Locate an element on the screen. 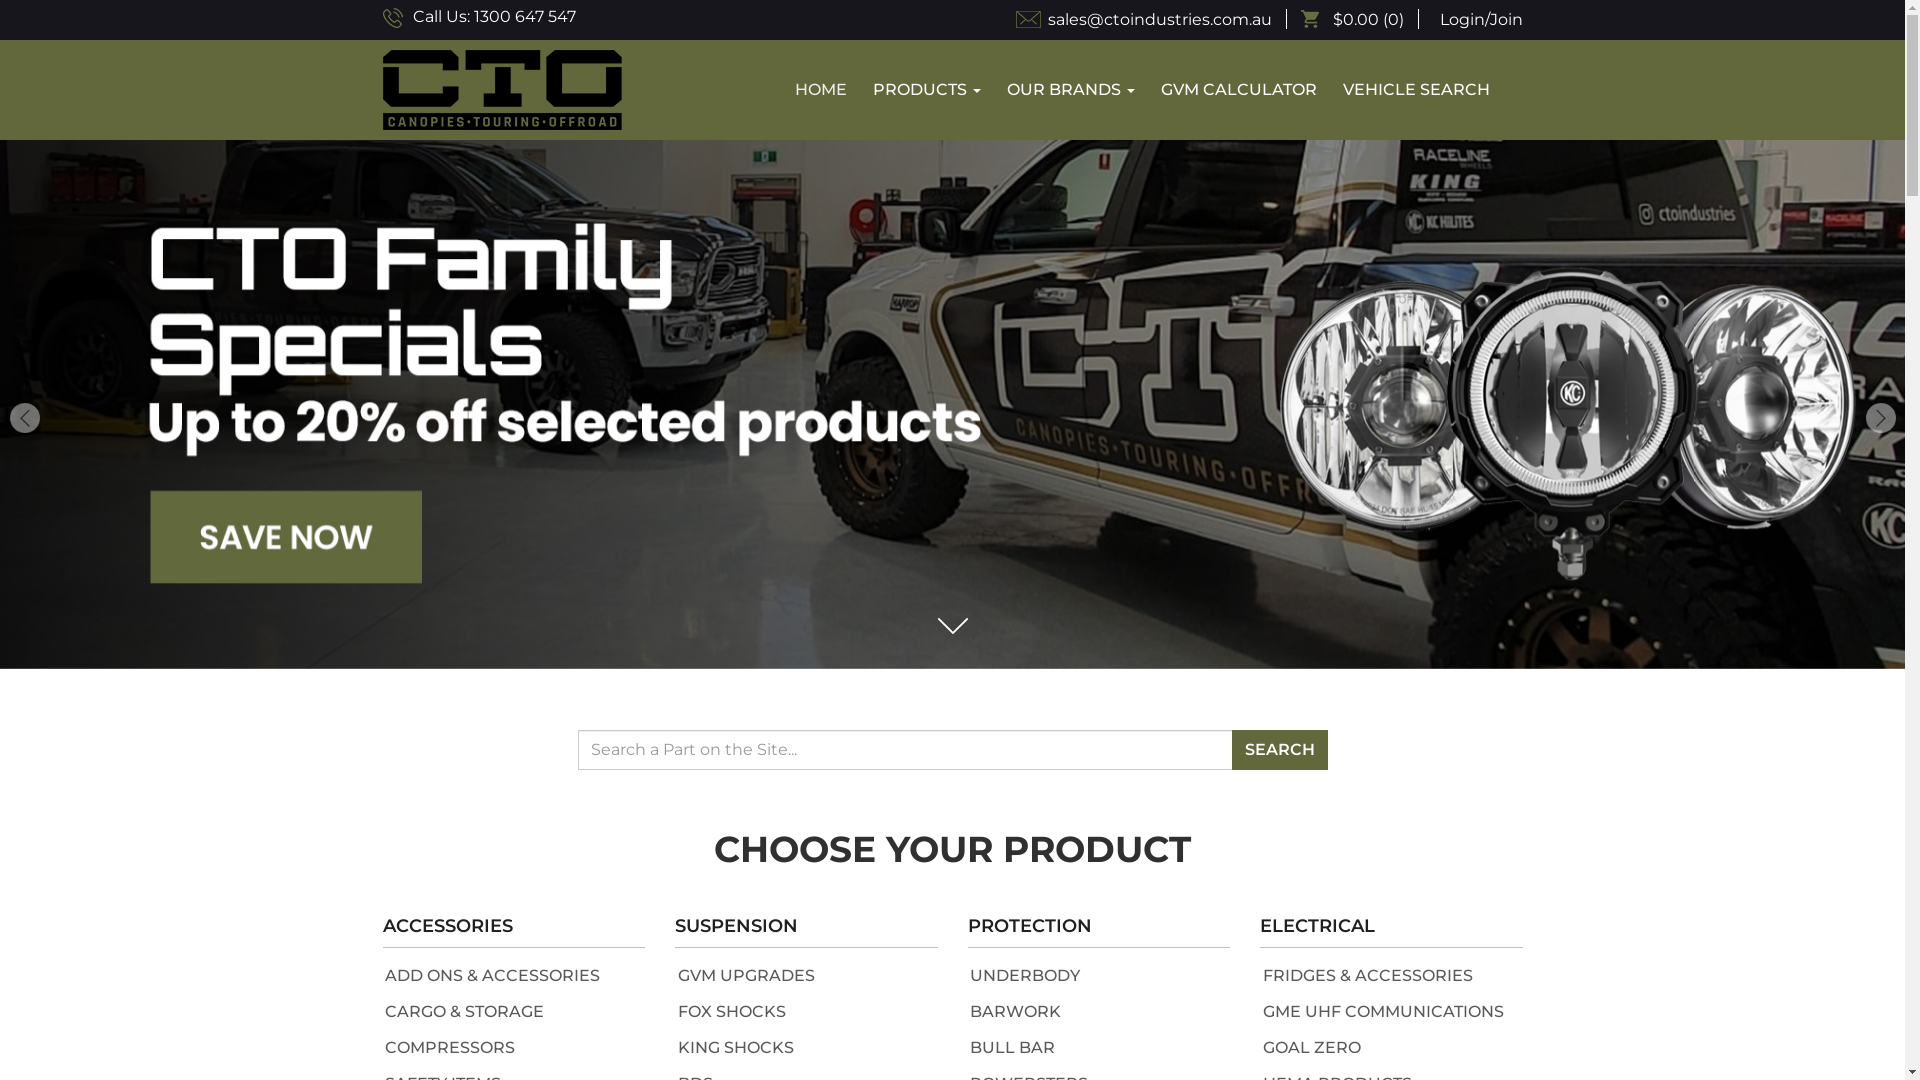 The height and width of the screenshot is (1080, 1920). OUR BRANDS is located at coordinates (1071, 90).